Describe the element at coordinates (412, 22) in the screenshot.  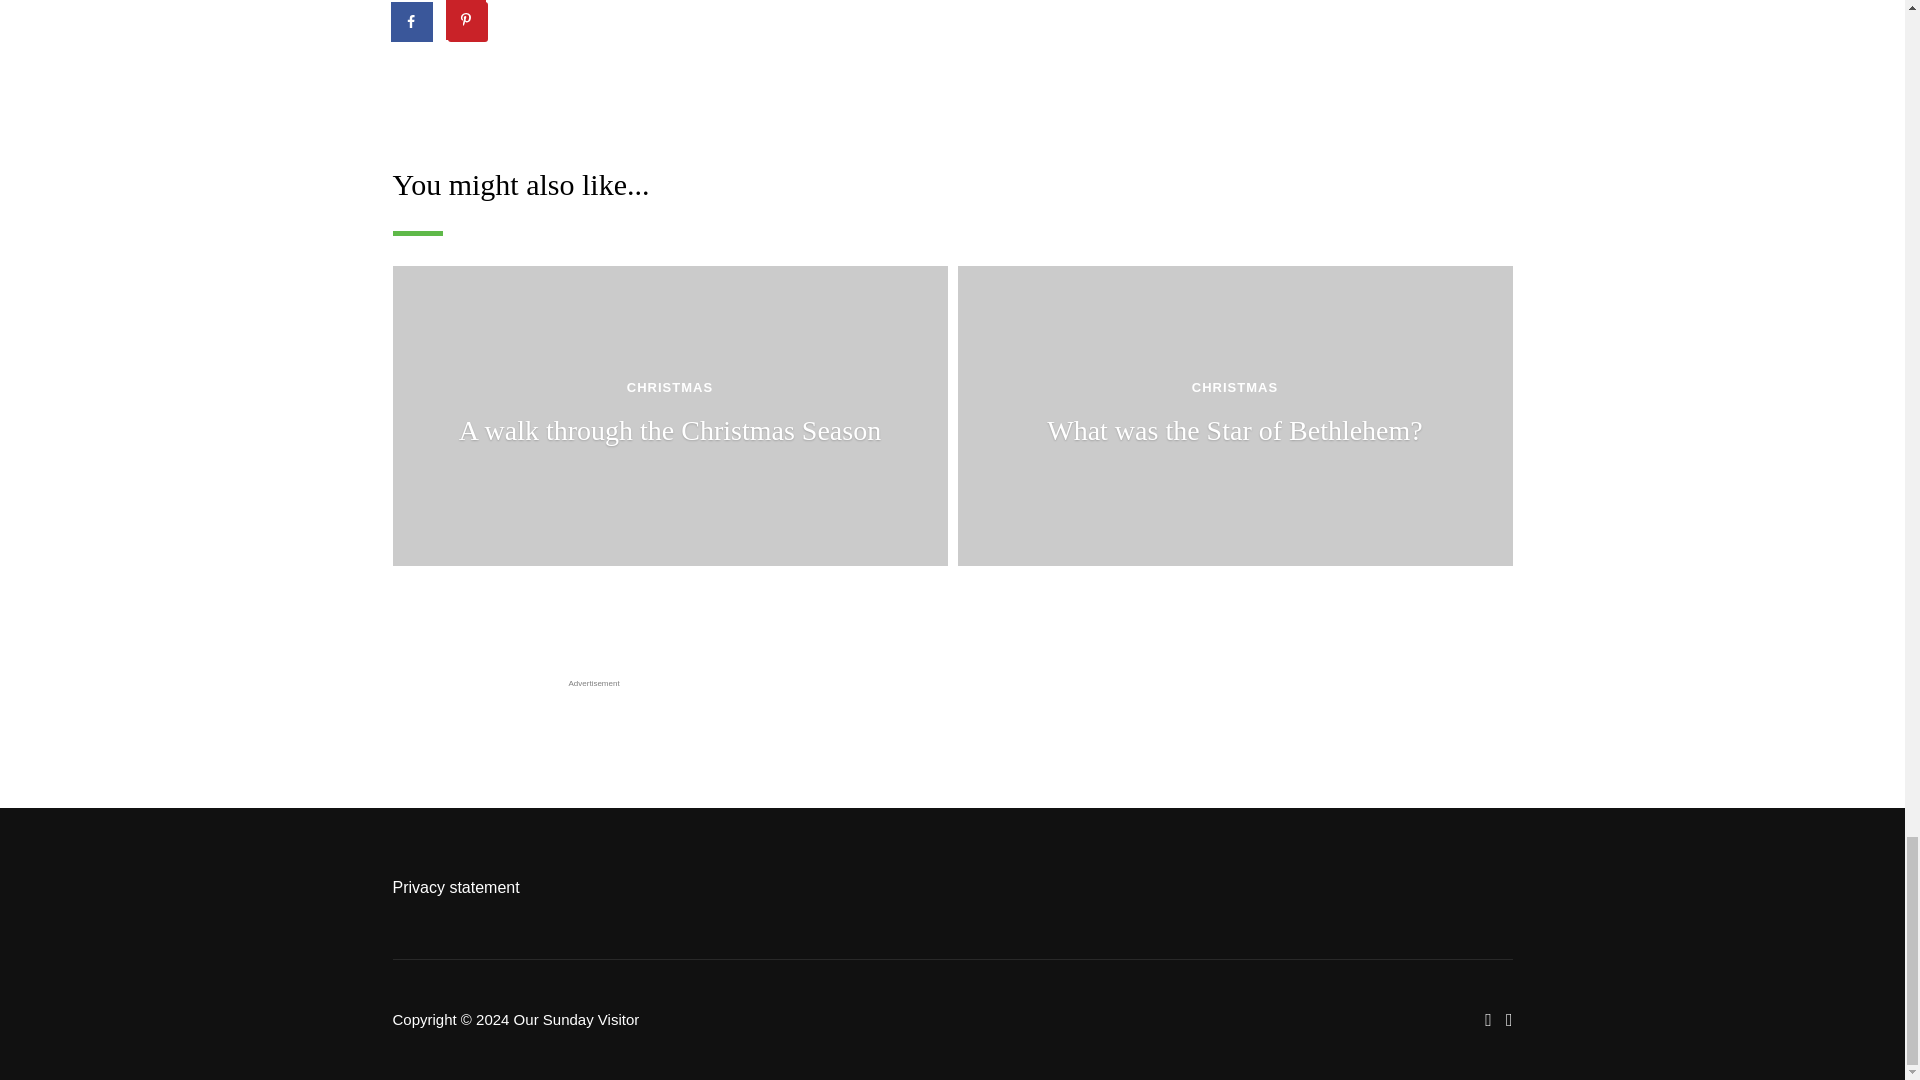
I see `Share on Facebook` at that location.